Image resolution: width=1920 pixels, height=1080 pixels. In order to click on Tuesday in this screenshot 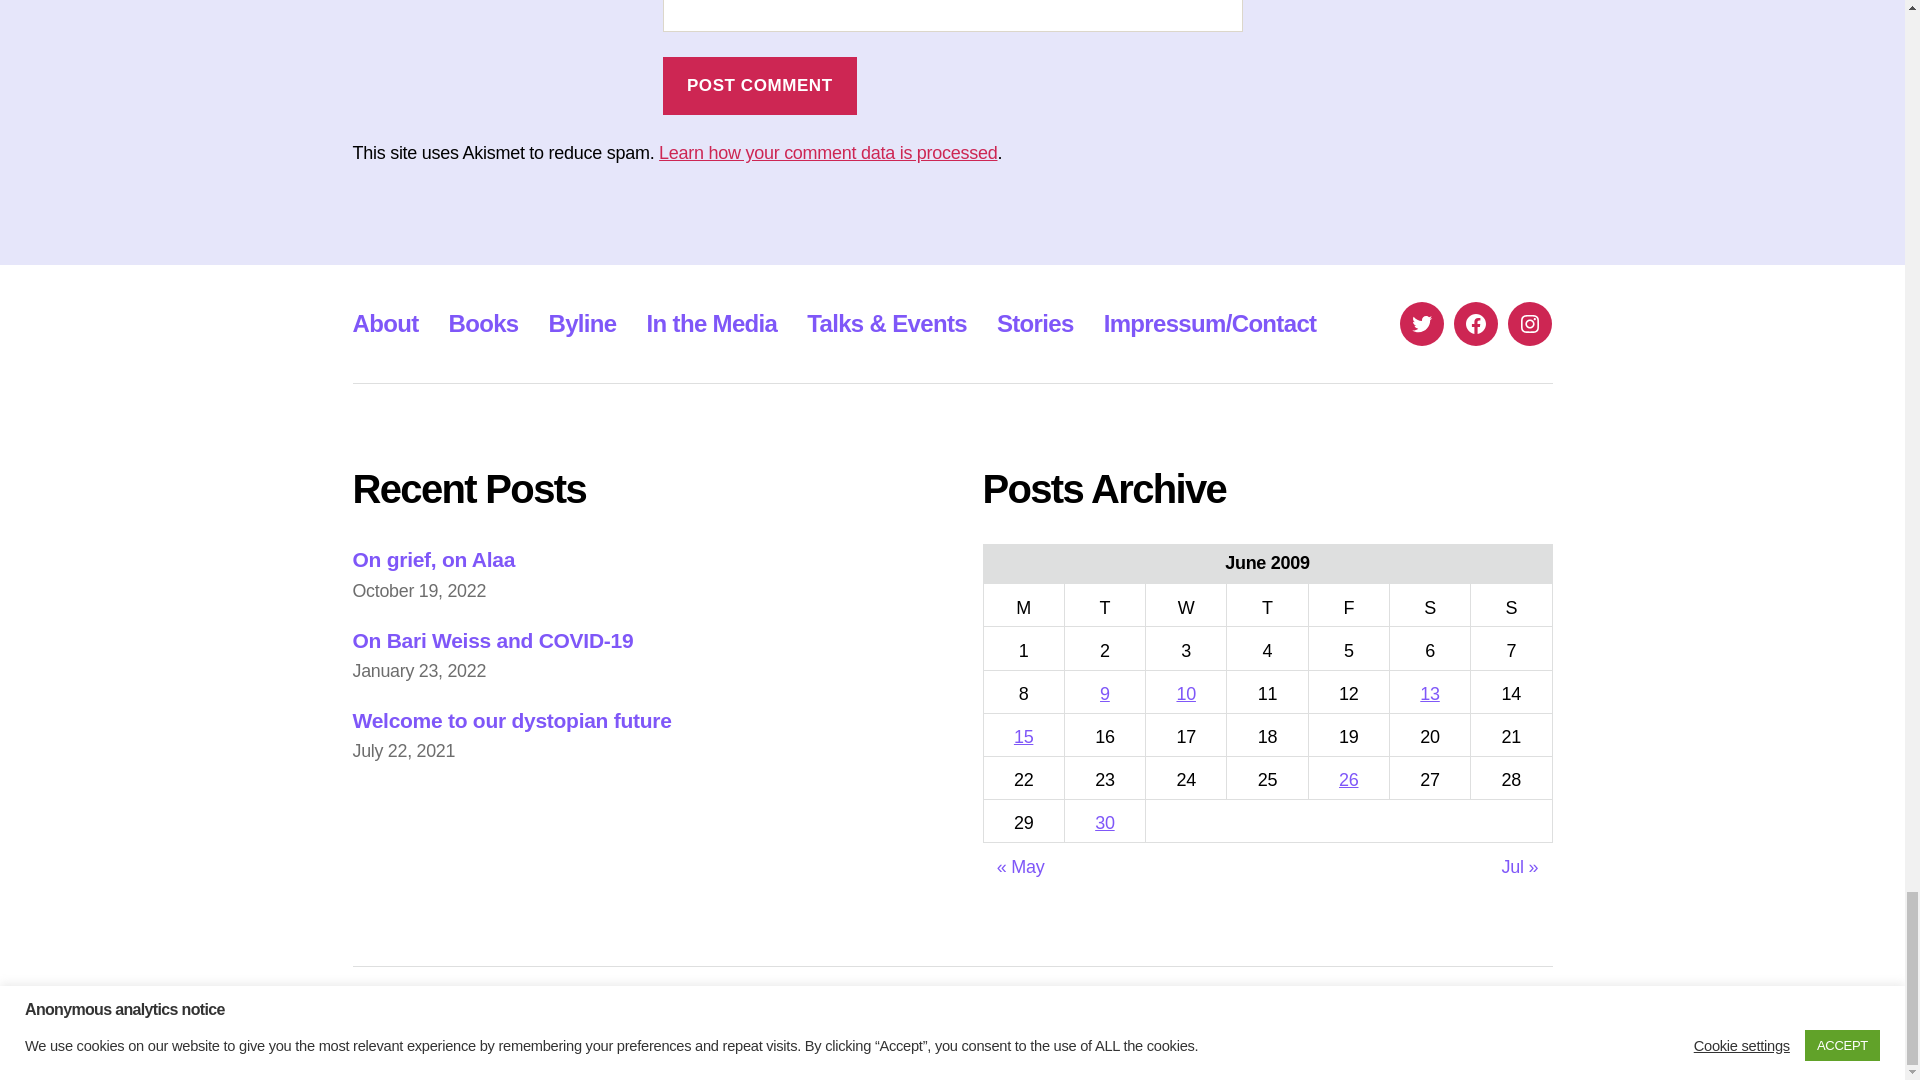, I will do `click(1104, 606)`.